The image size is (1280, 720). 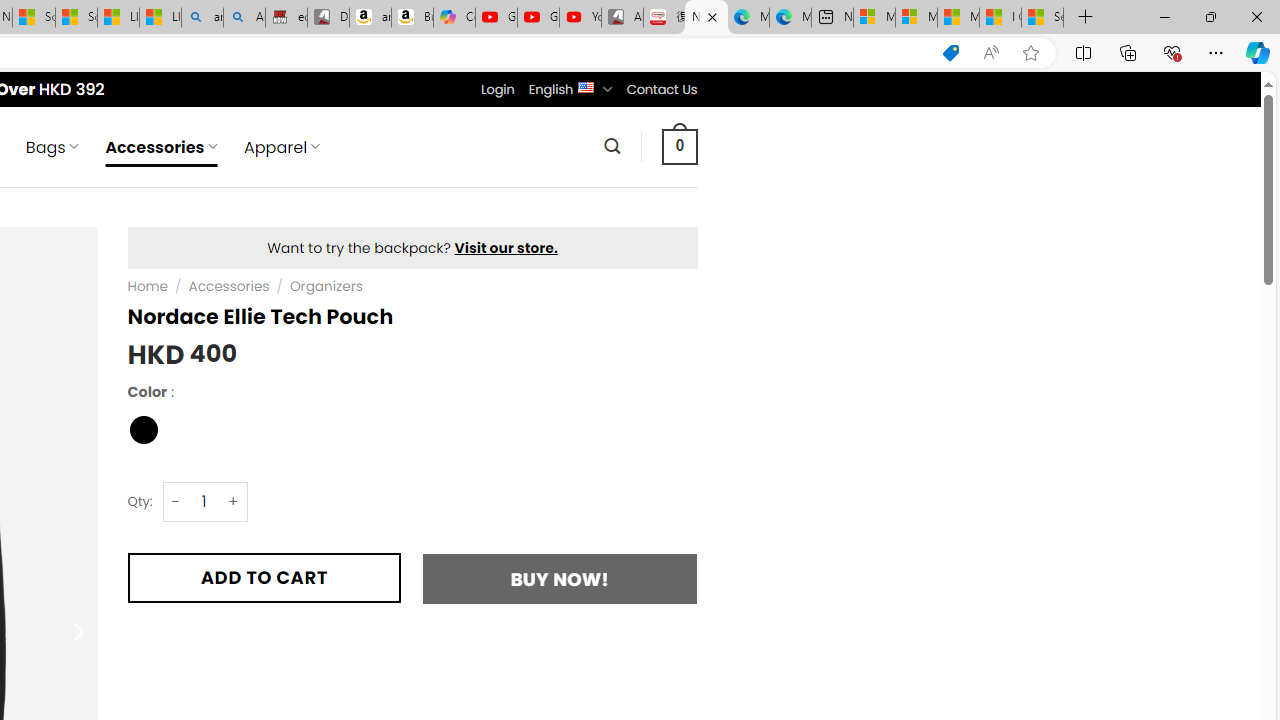 What do you see at coordinates (454, 18) in the screenshot?
I see `Copilot` at bounding box center [454, 18].